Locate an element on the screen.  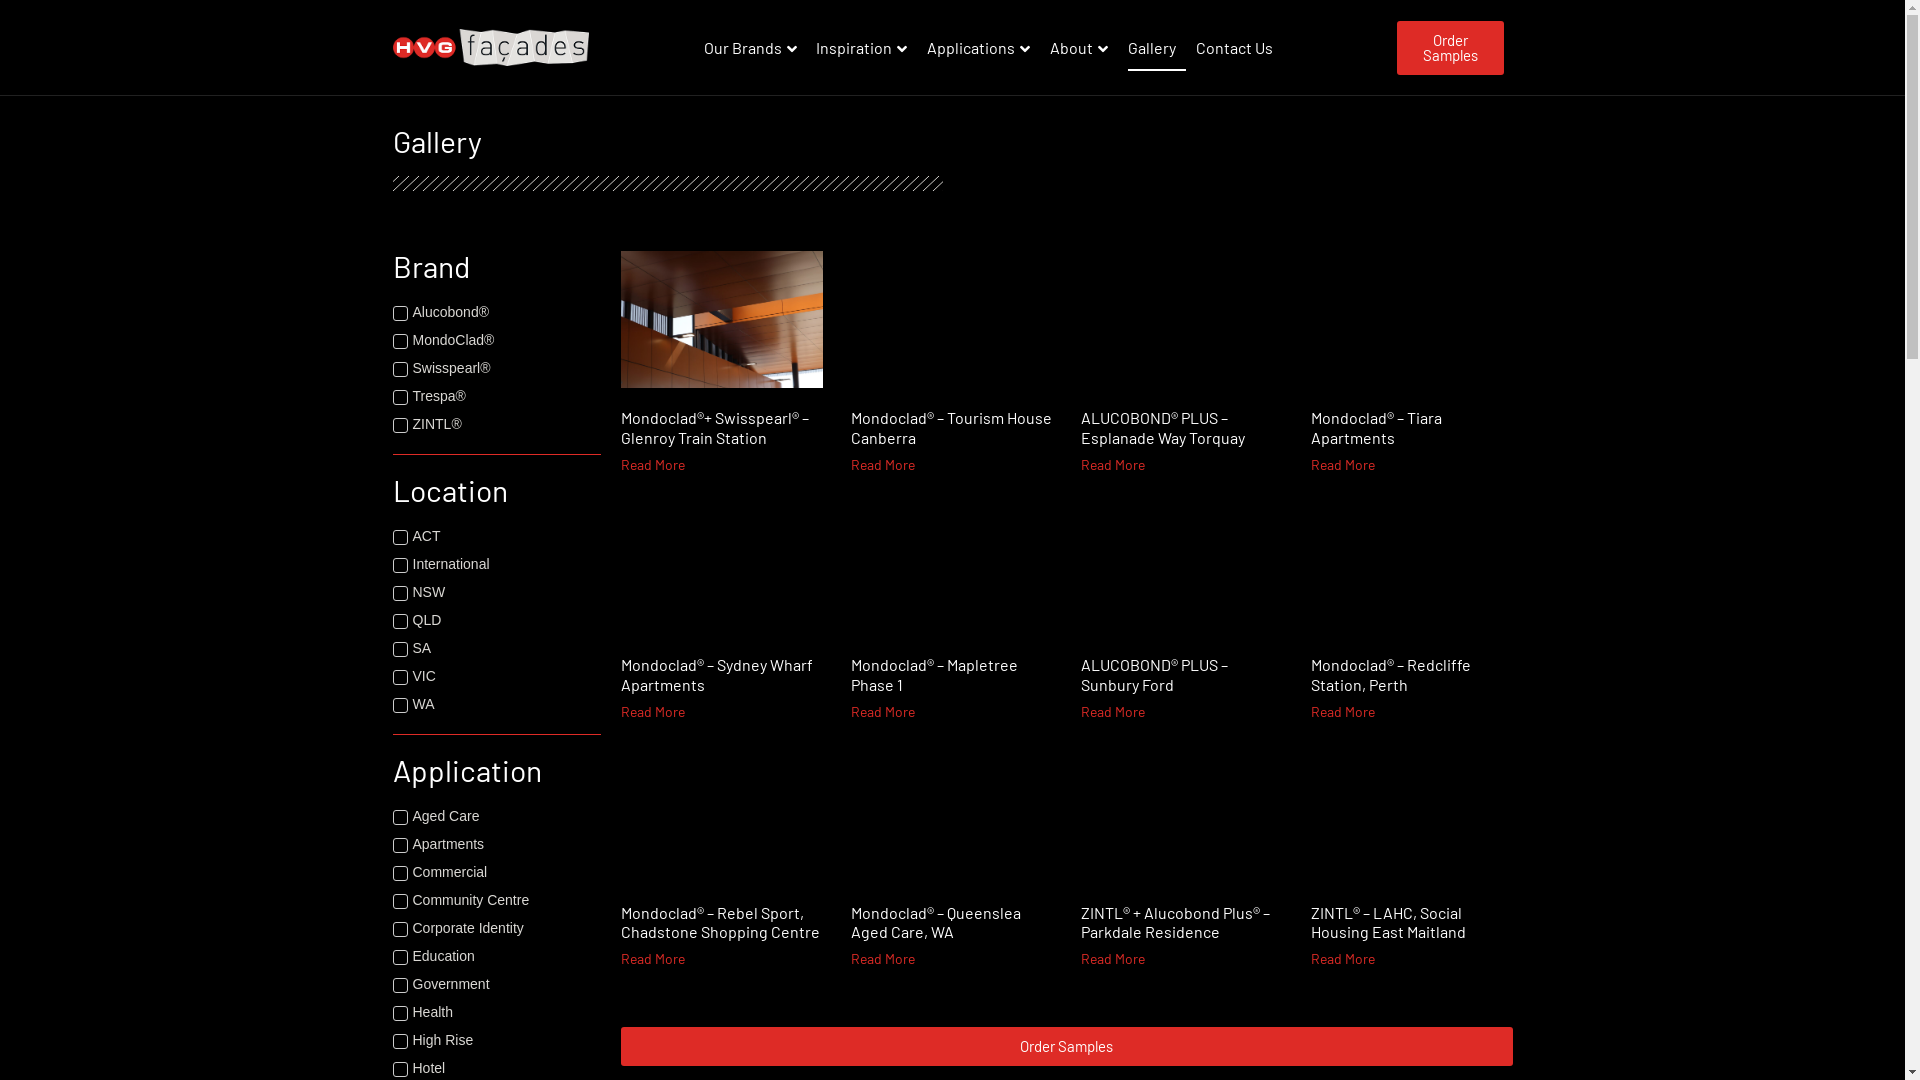
Read More is located at coordinates (1342, 712).